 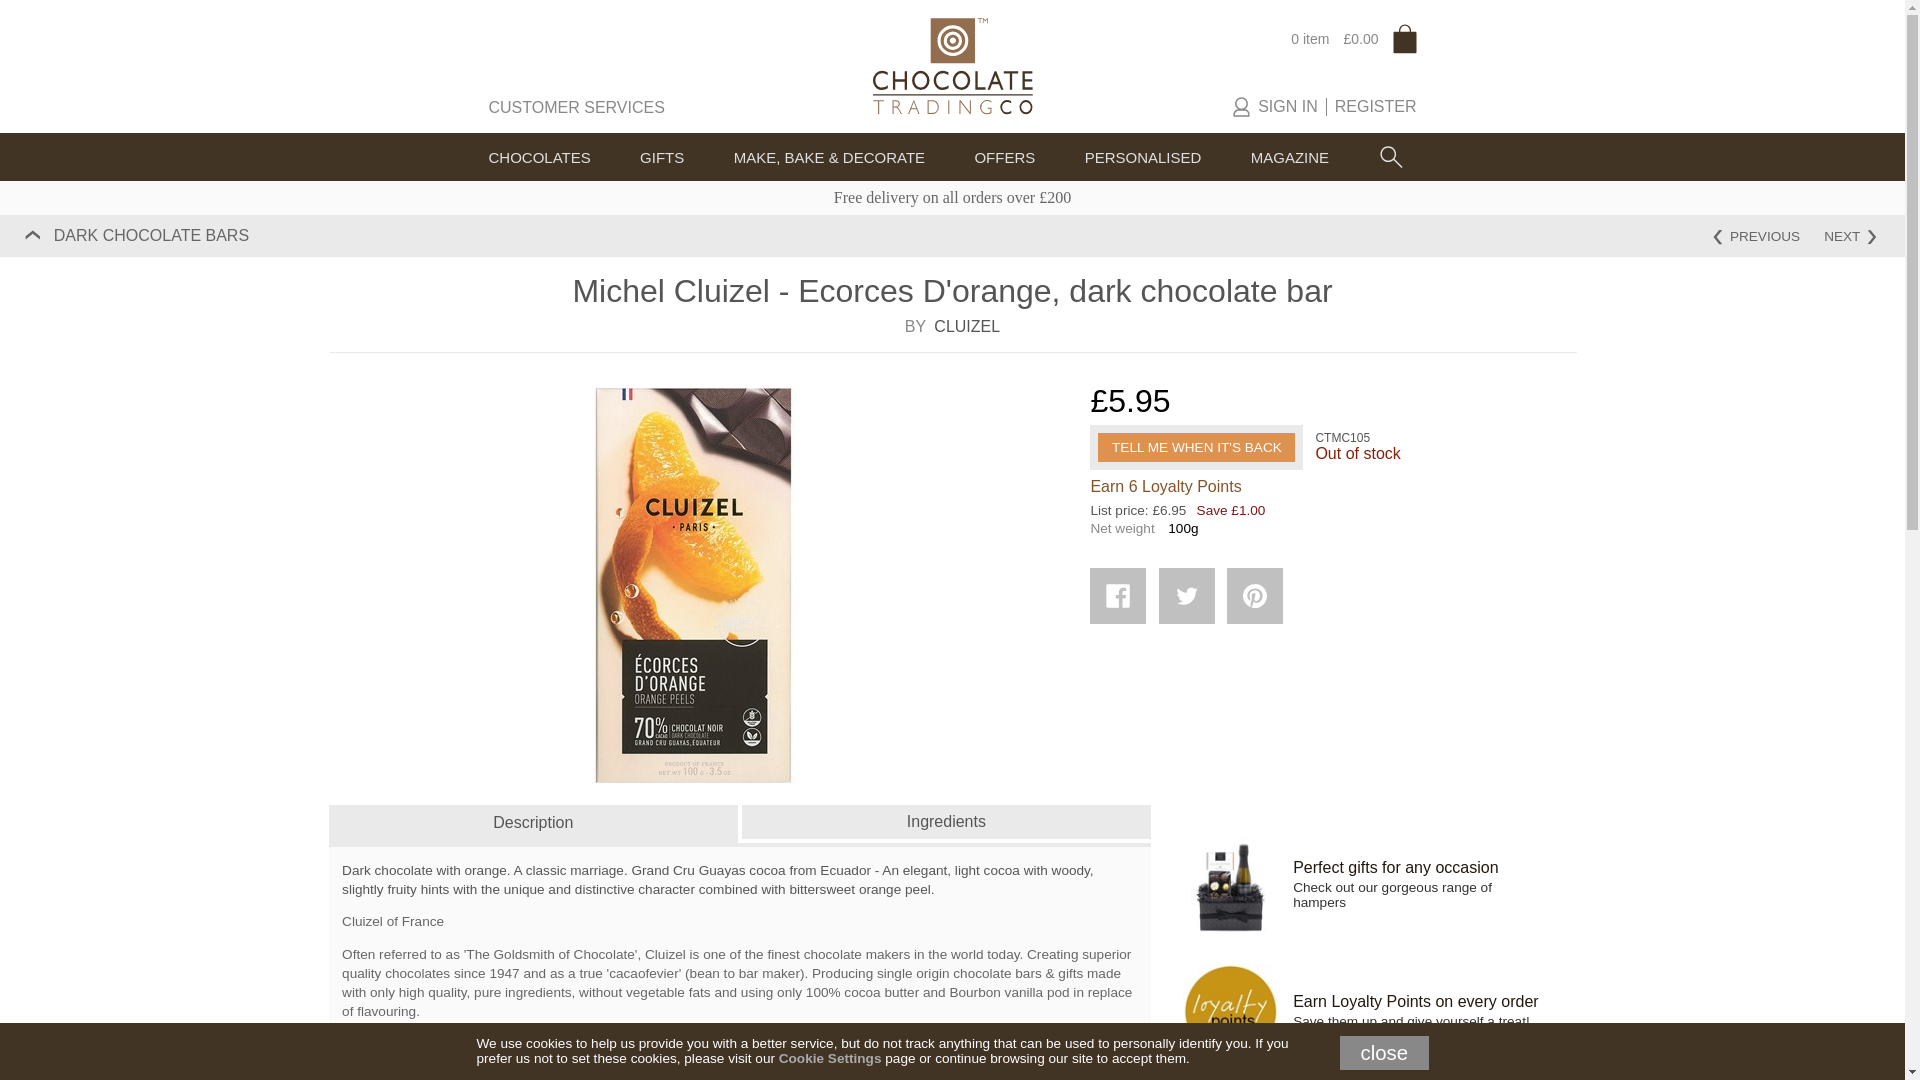 What do you see at coordinates (1850, 236) in the screenshot?
I see `NEXT` at bounding box center [1850, 236].